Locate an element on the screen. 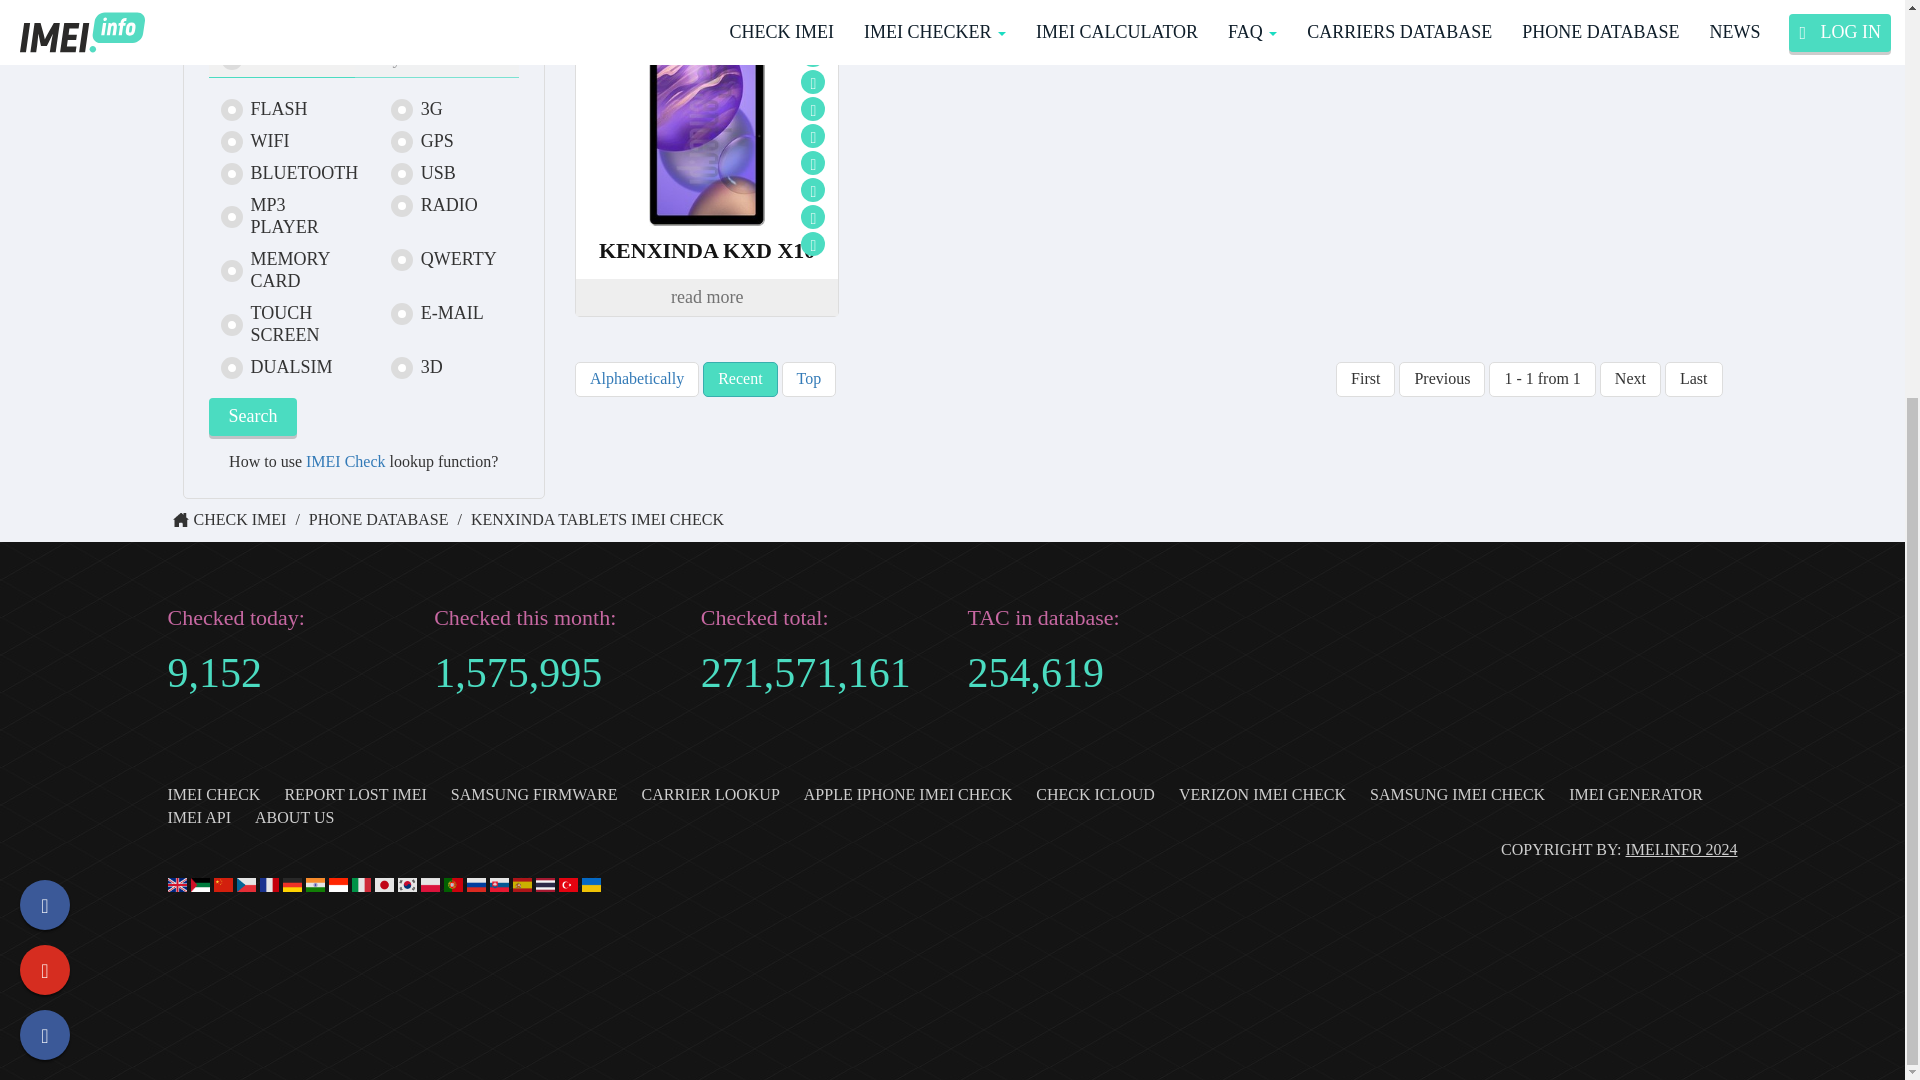  KENXINDA KXD X10 is located at coordinates (706, 250).